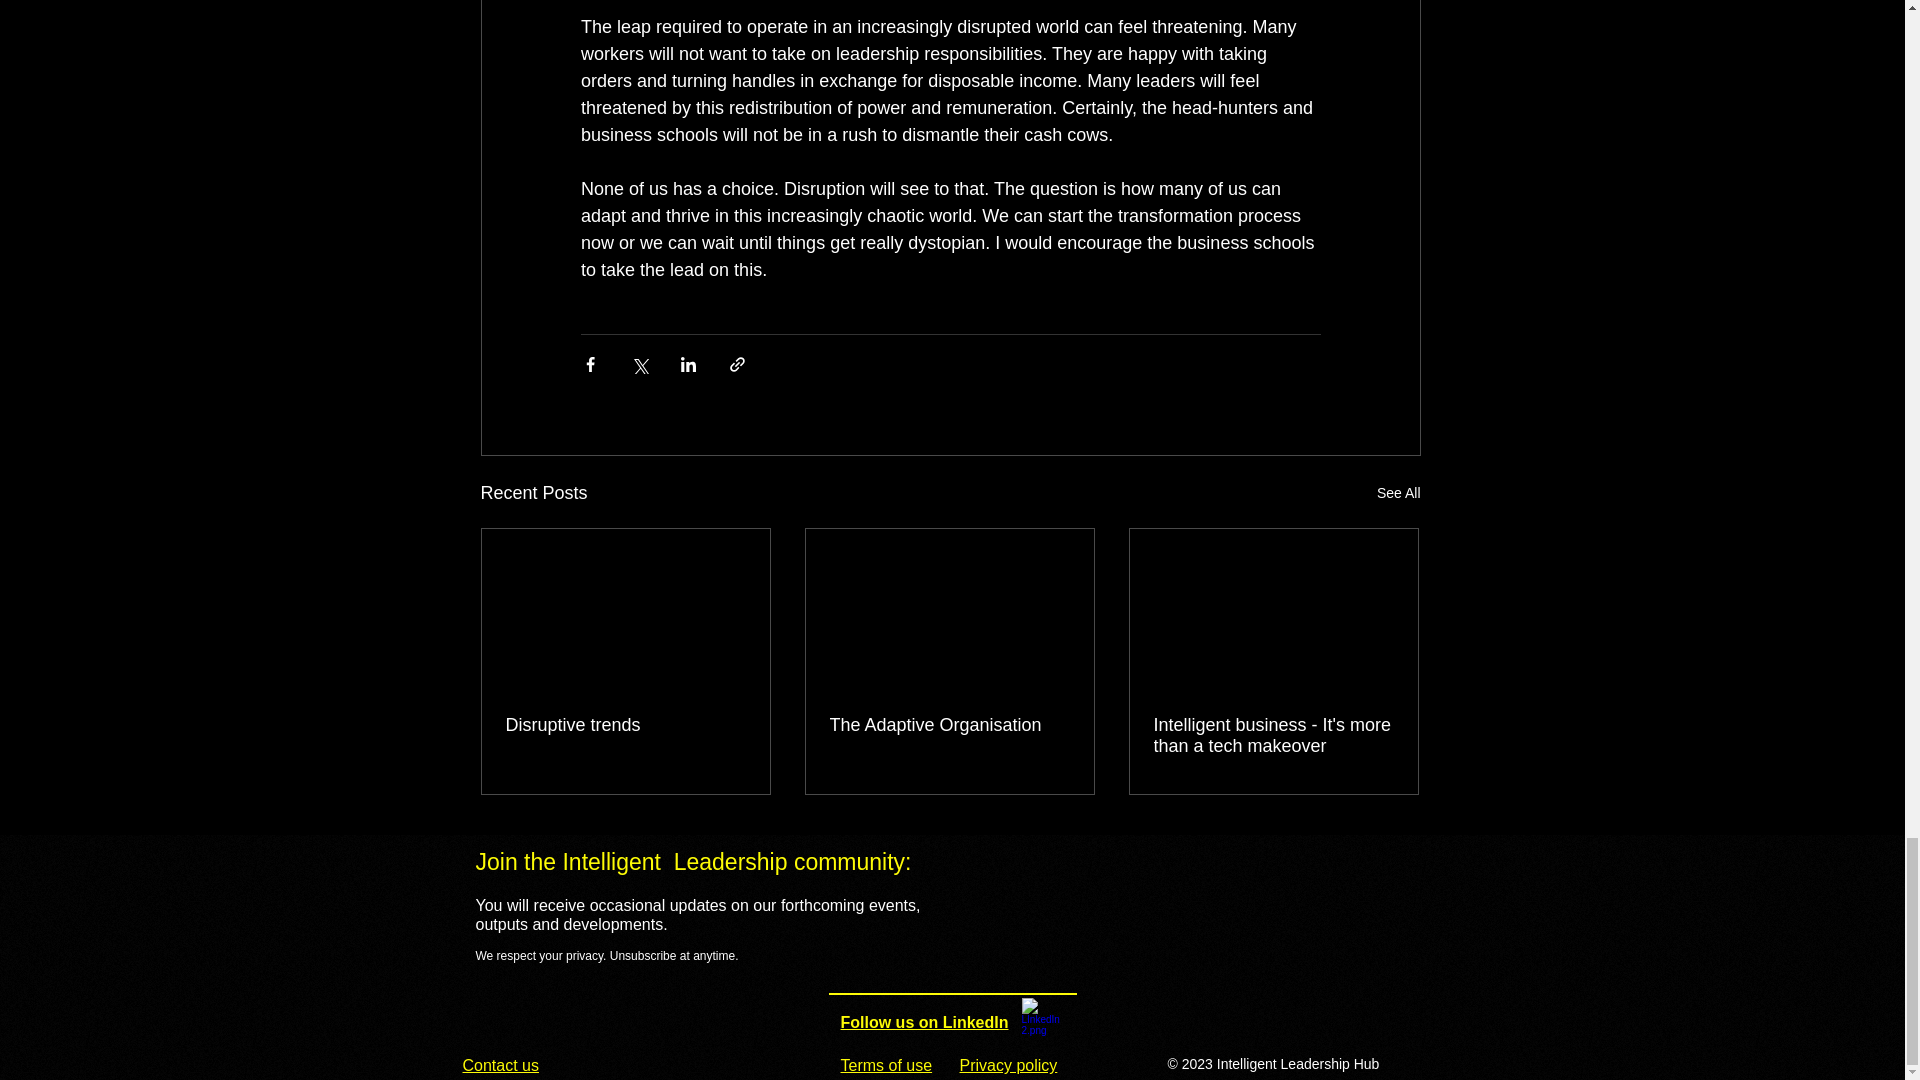 This screenshot has height=1080, width=1920. What do you see at coordinates (626, 724) in the screenshot?
I see `Disruptive trends` at bounding box center [626, 724].